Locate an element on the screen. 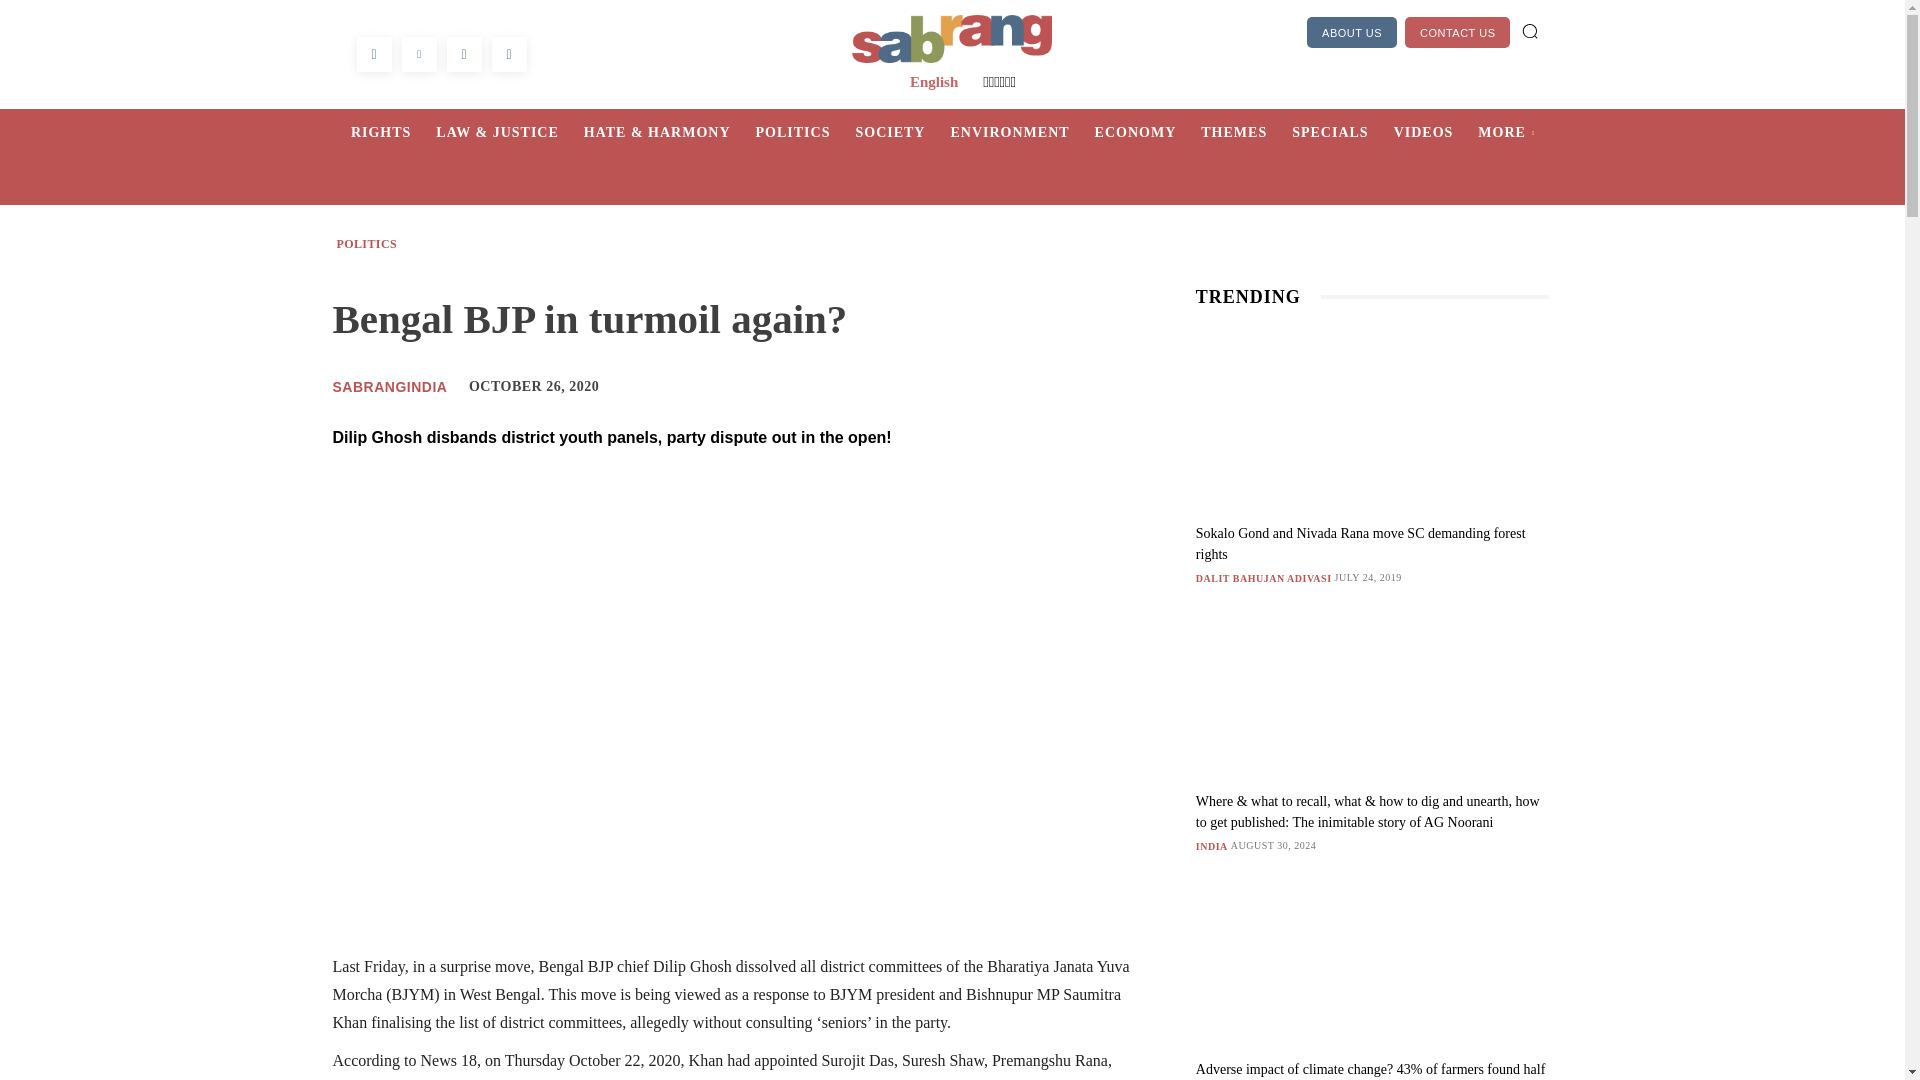 The width and height of the screenshot is (1920, 1080). ENVIRONMENT is located at coordinates (1022, 132).